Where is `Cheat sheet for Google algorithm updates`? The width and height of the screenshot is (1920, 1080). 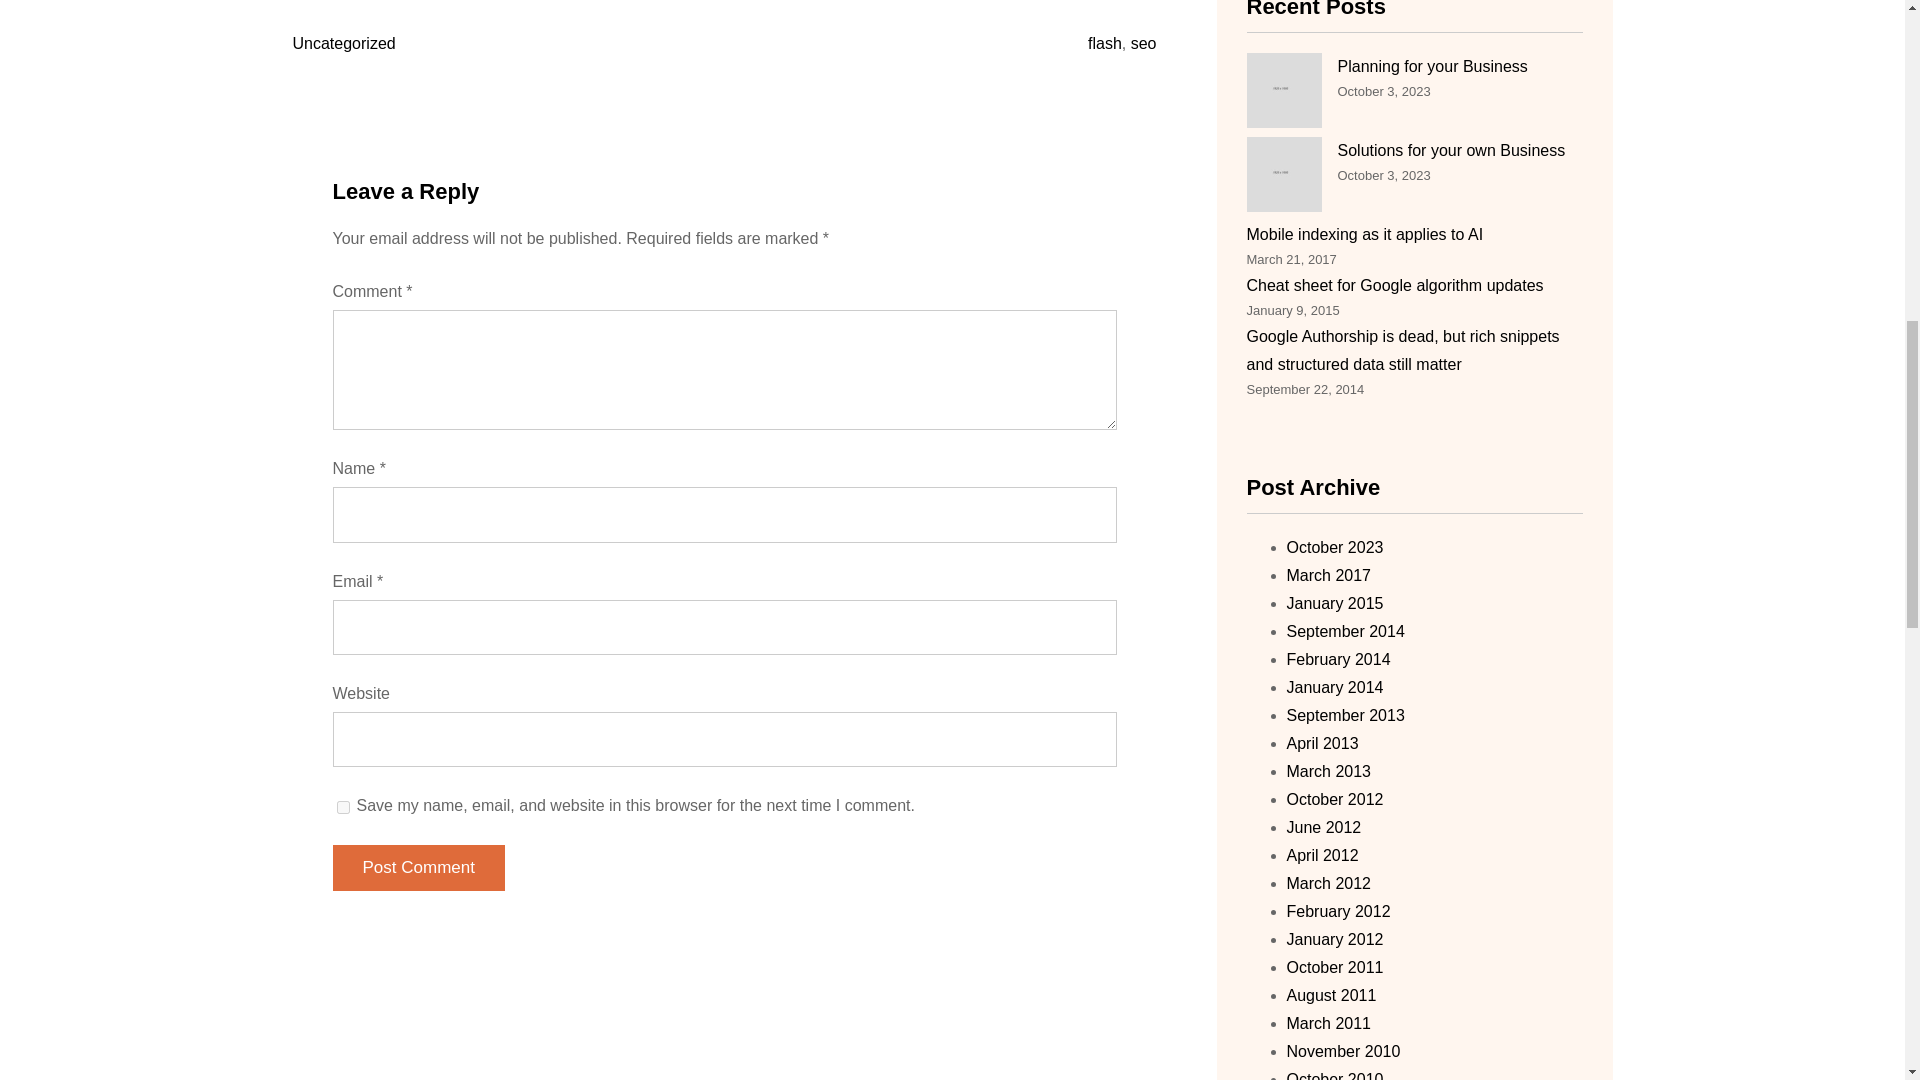
Cheat sheet for Google algorithm updates is located at coordinates (1394, 284).